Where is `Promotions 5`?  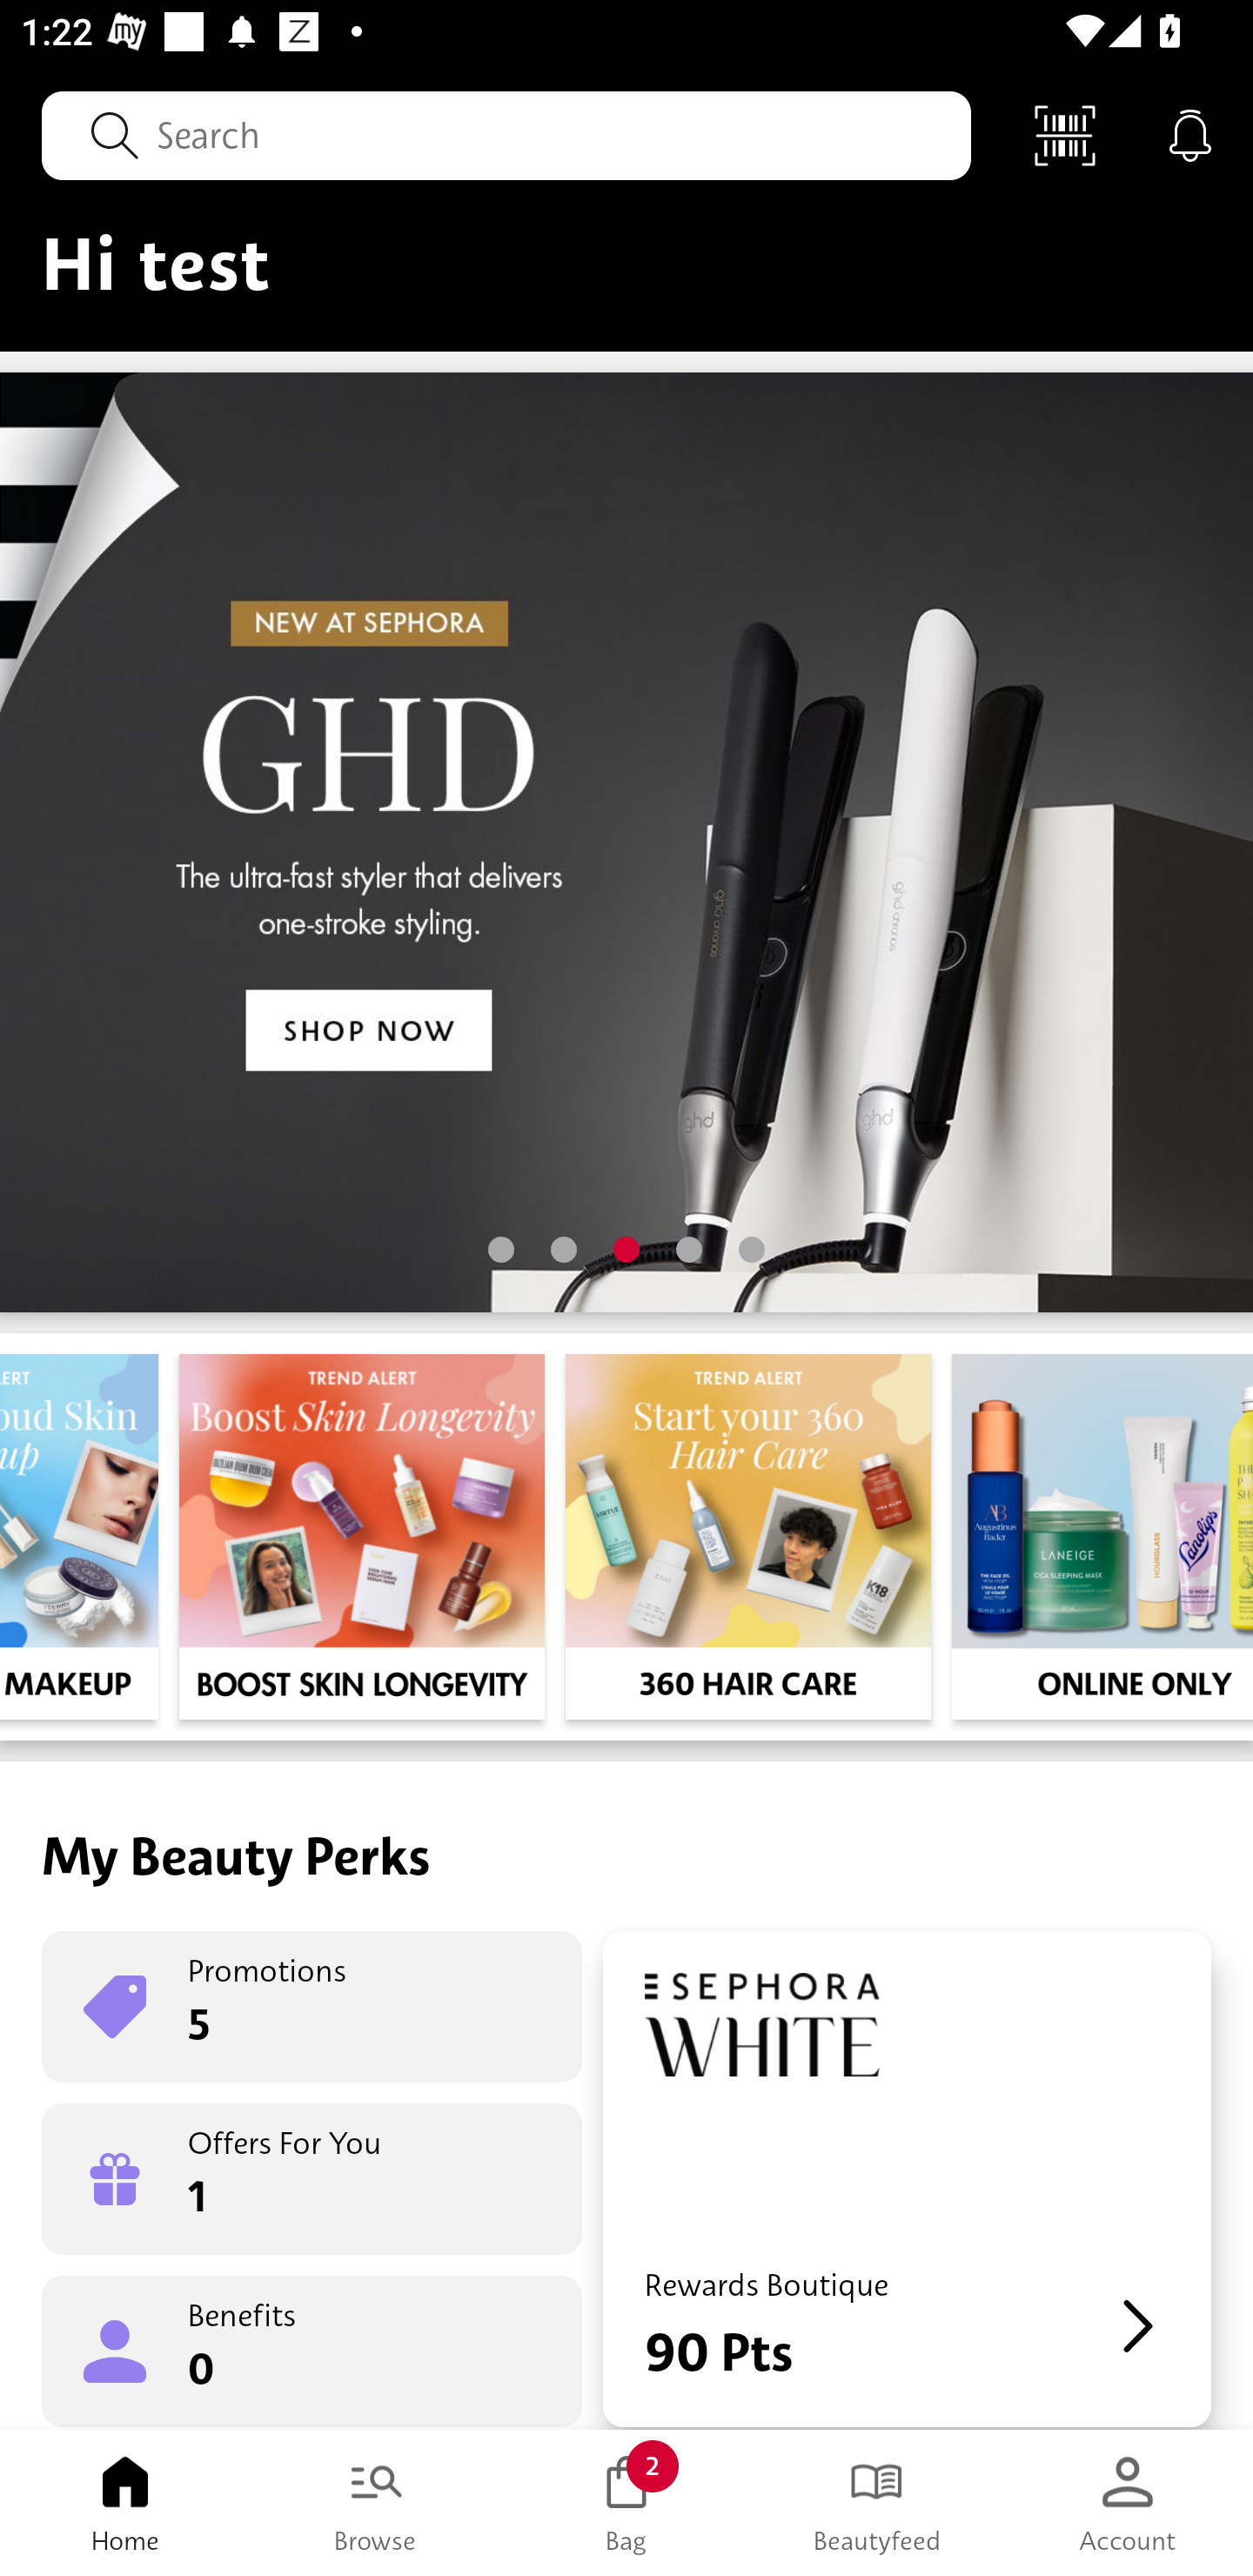
Promotions 5 is located at coordinates (312, 2007).